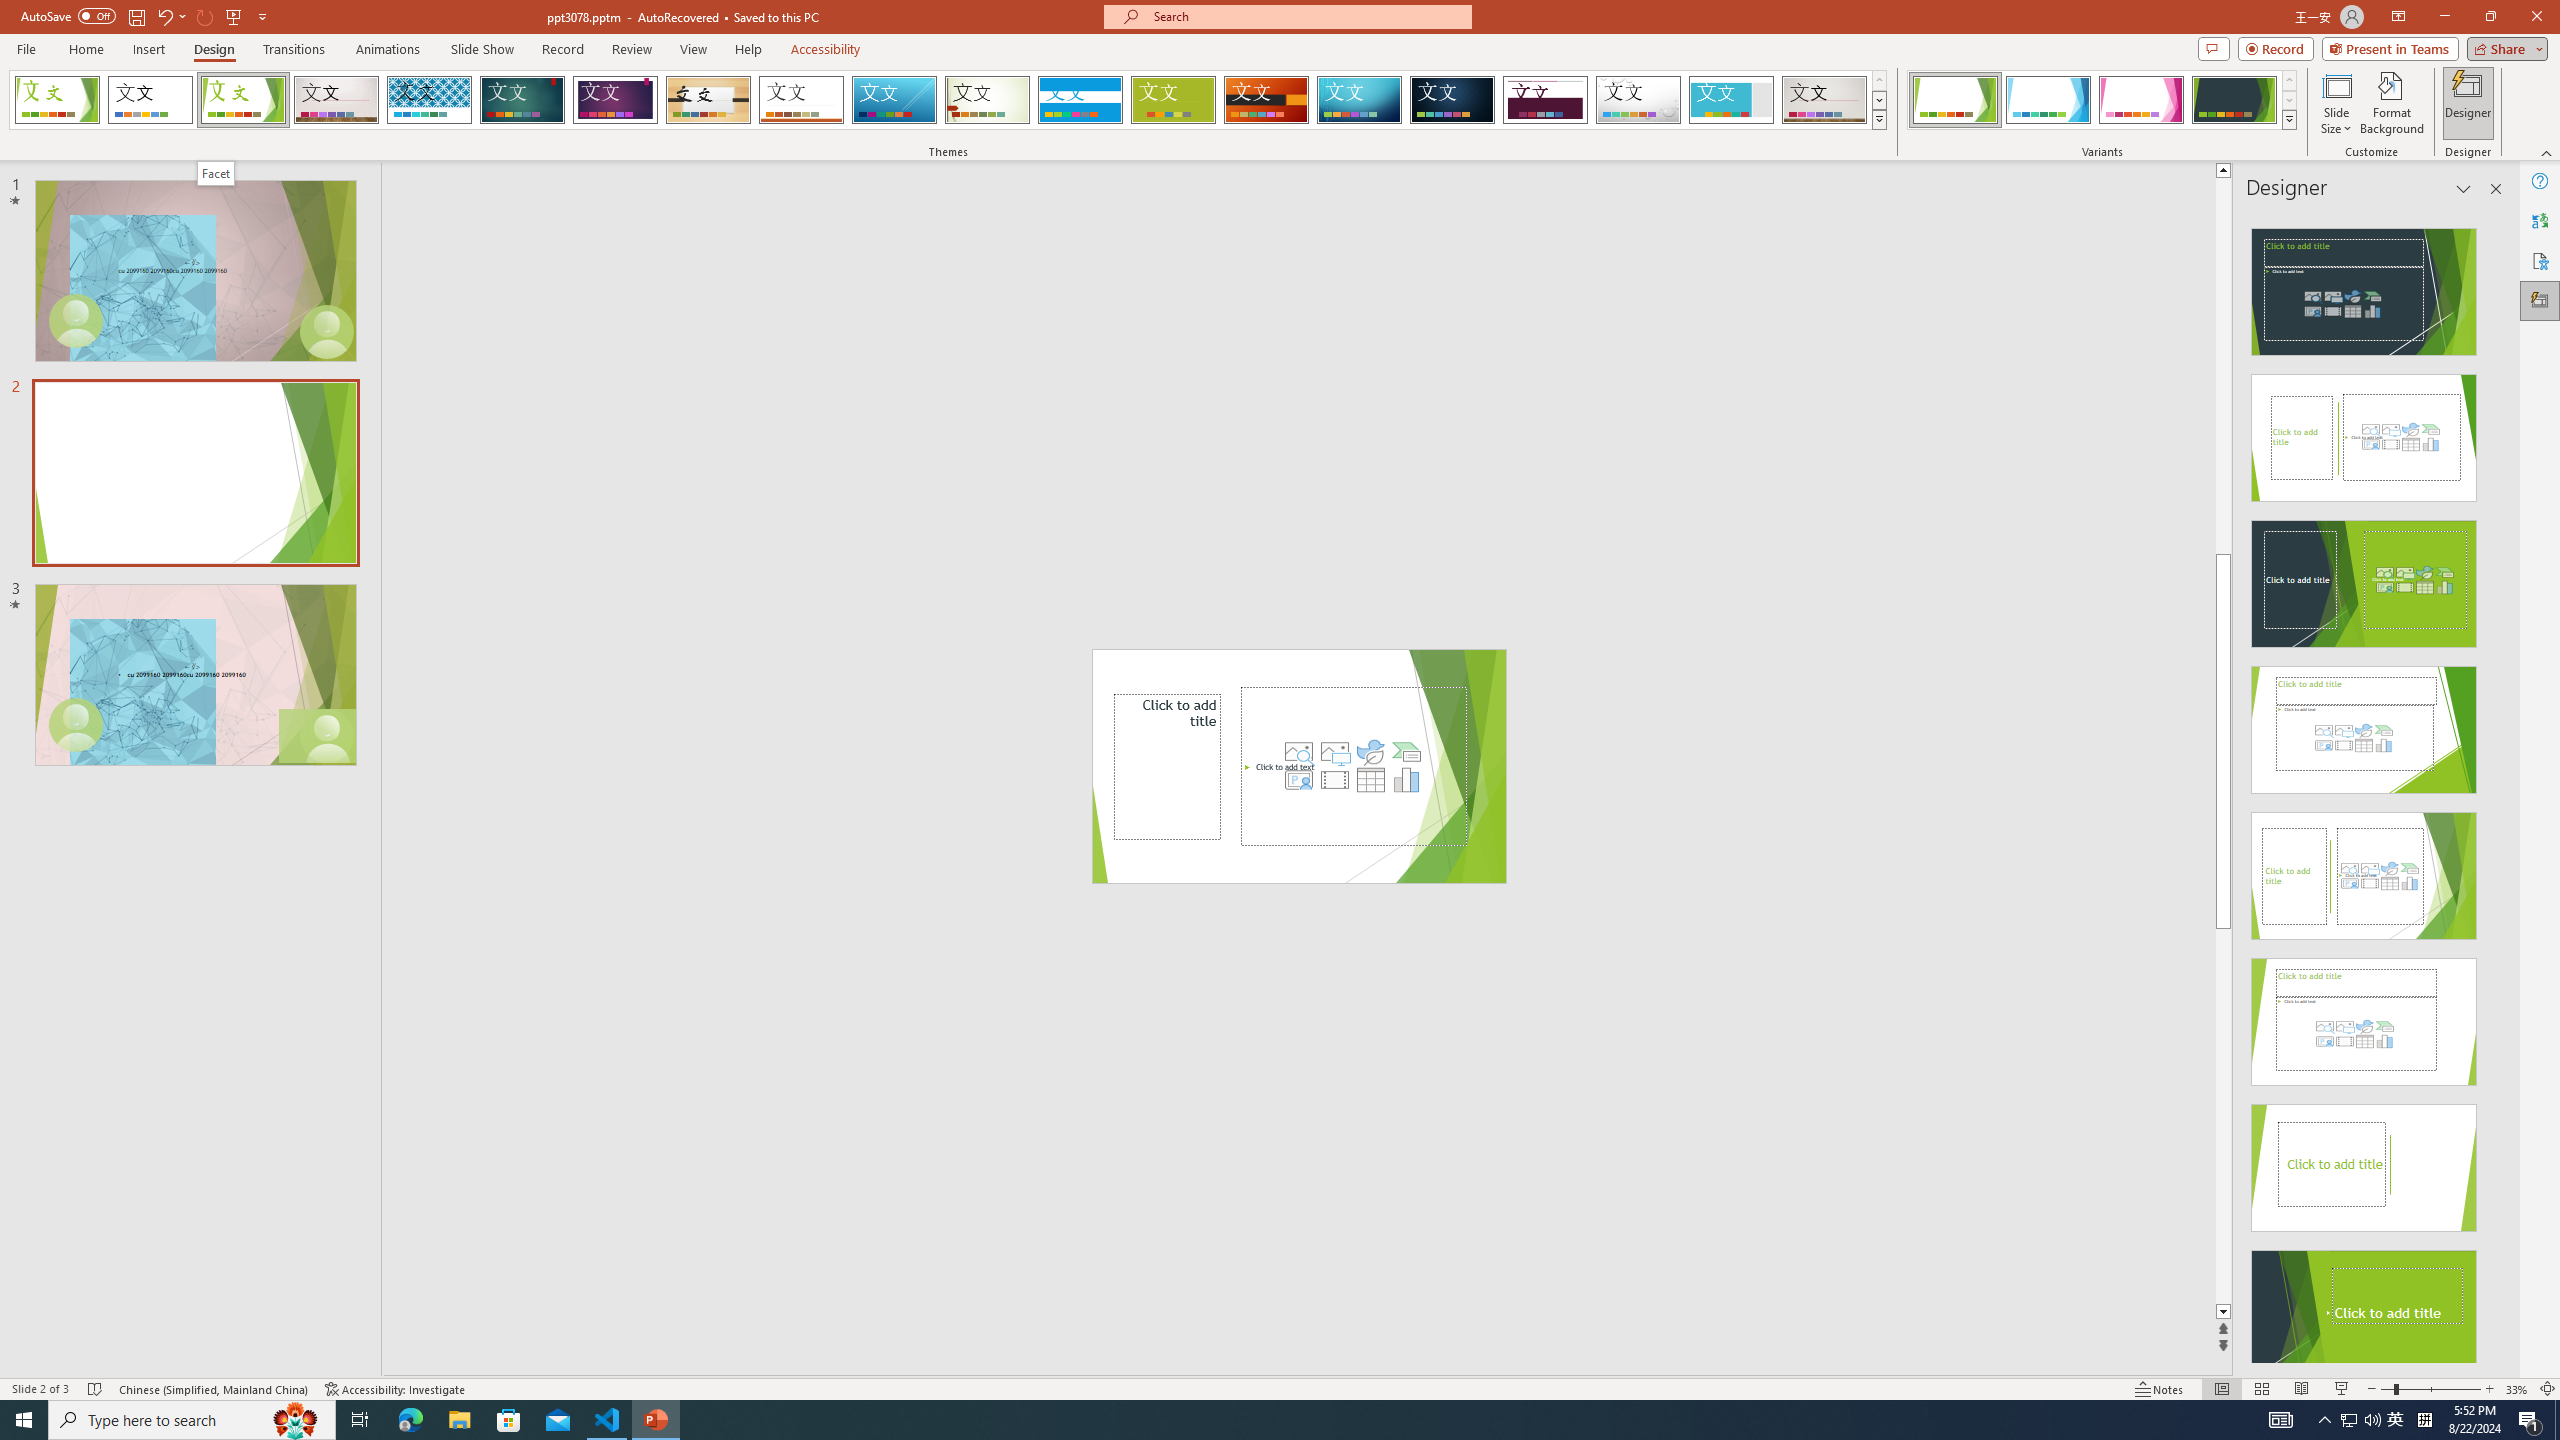  I want to click on Content Placeholder, so click(1354, 766).